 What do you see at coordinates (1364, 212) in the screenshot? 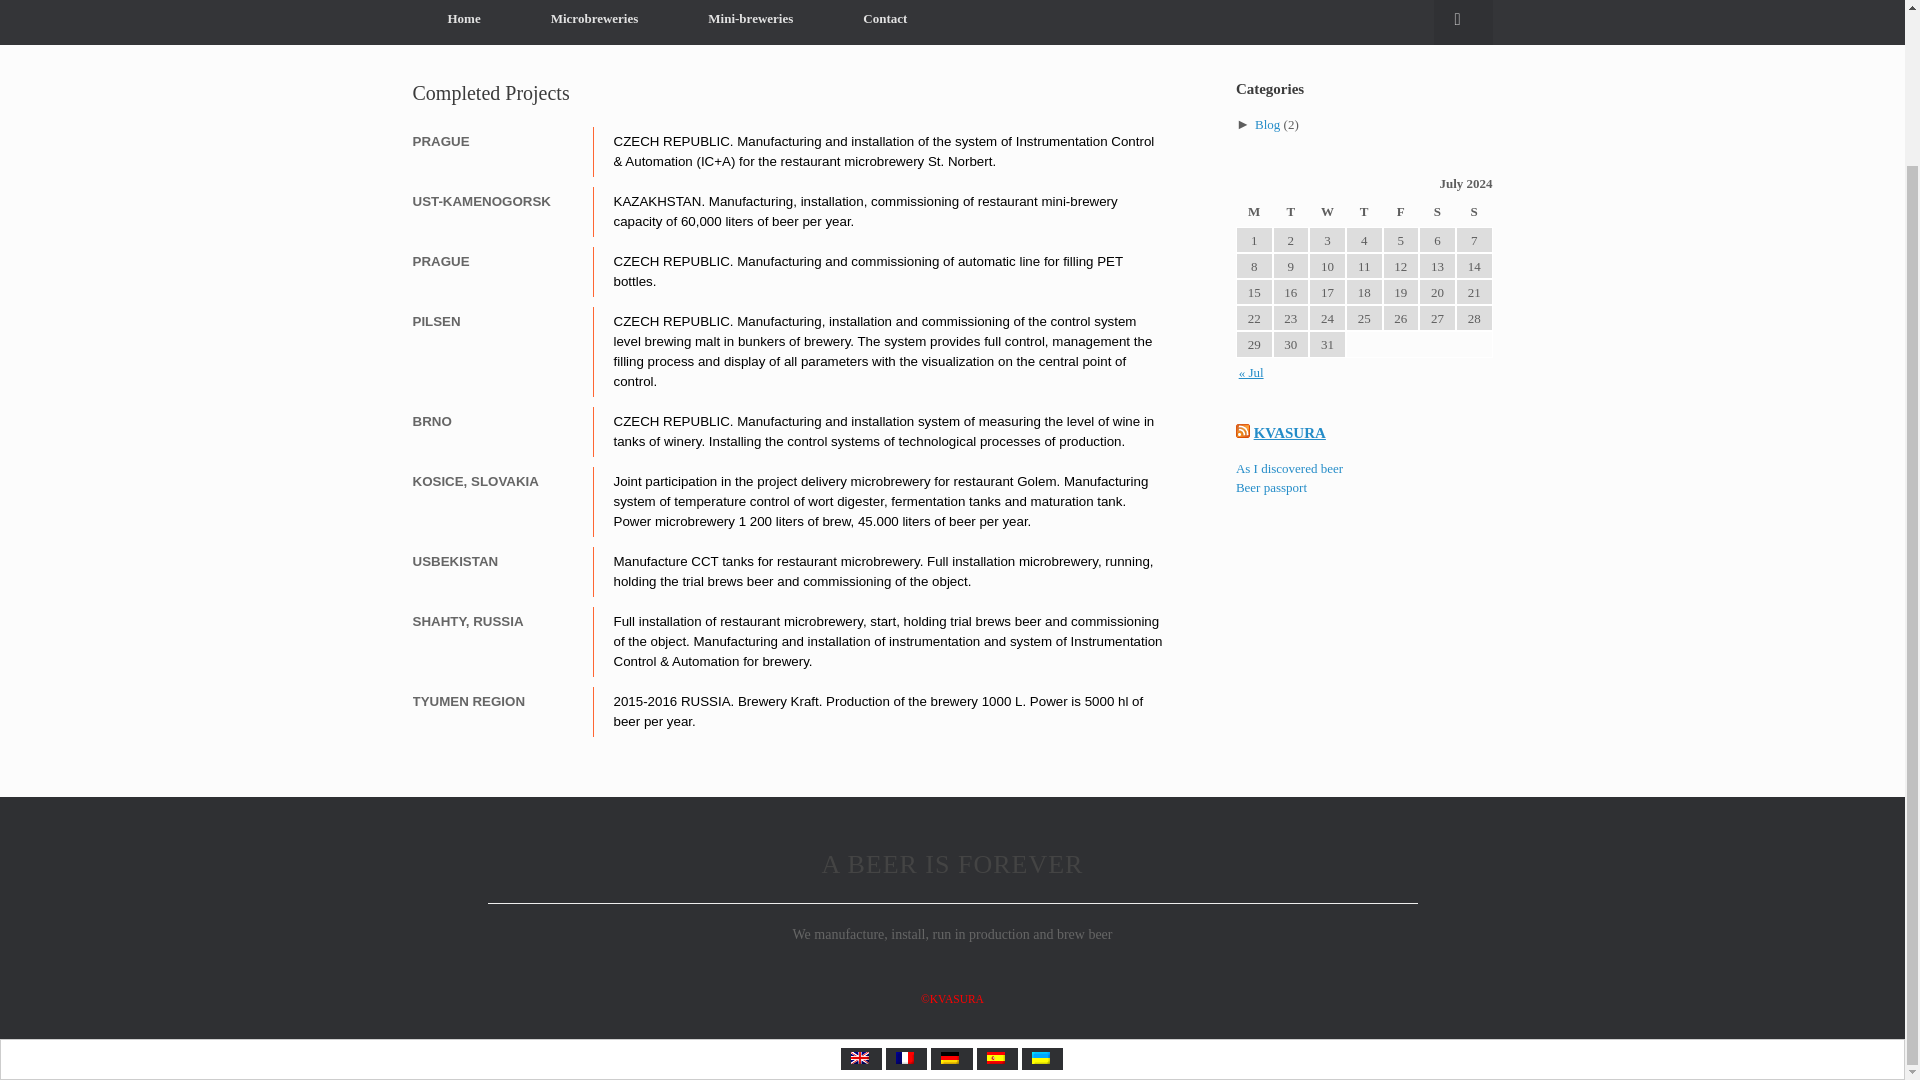
I see `Thursday` at bounding box center [1364, 212].